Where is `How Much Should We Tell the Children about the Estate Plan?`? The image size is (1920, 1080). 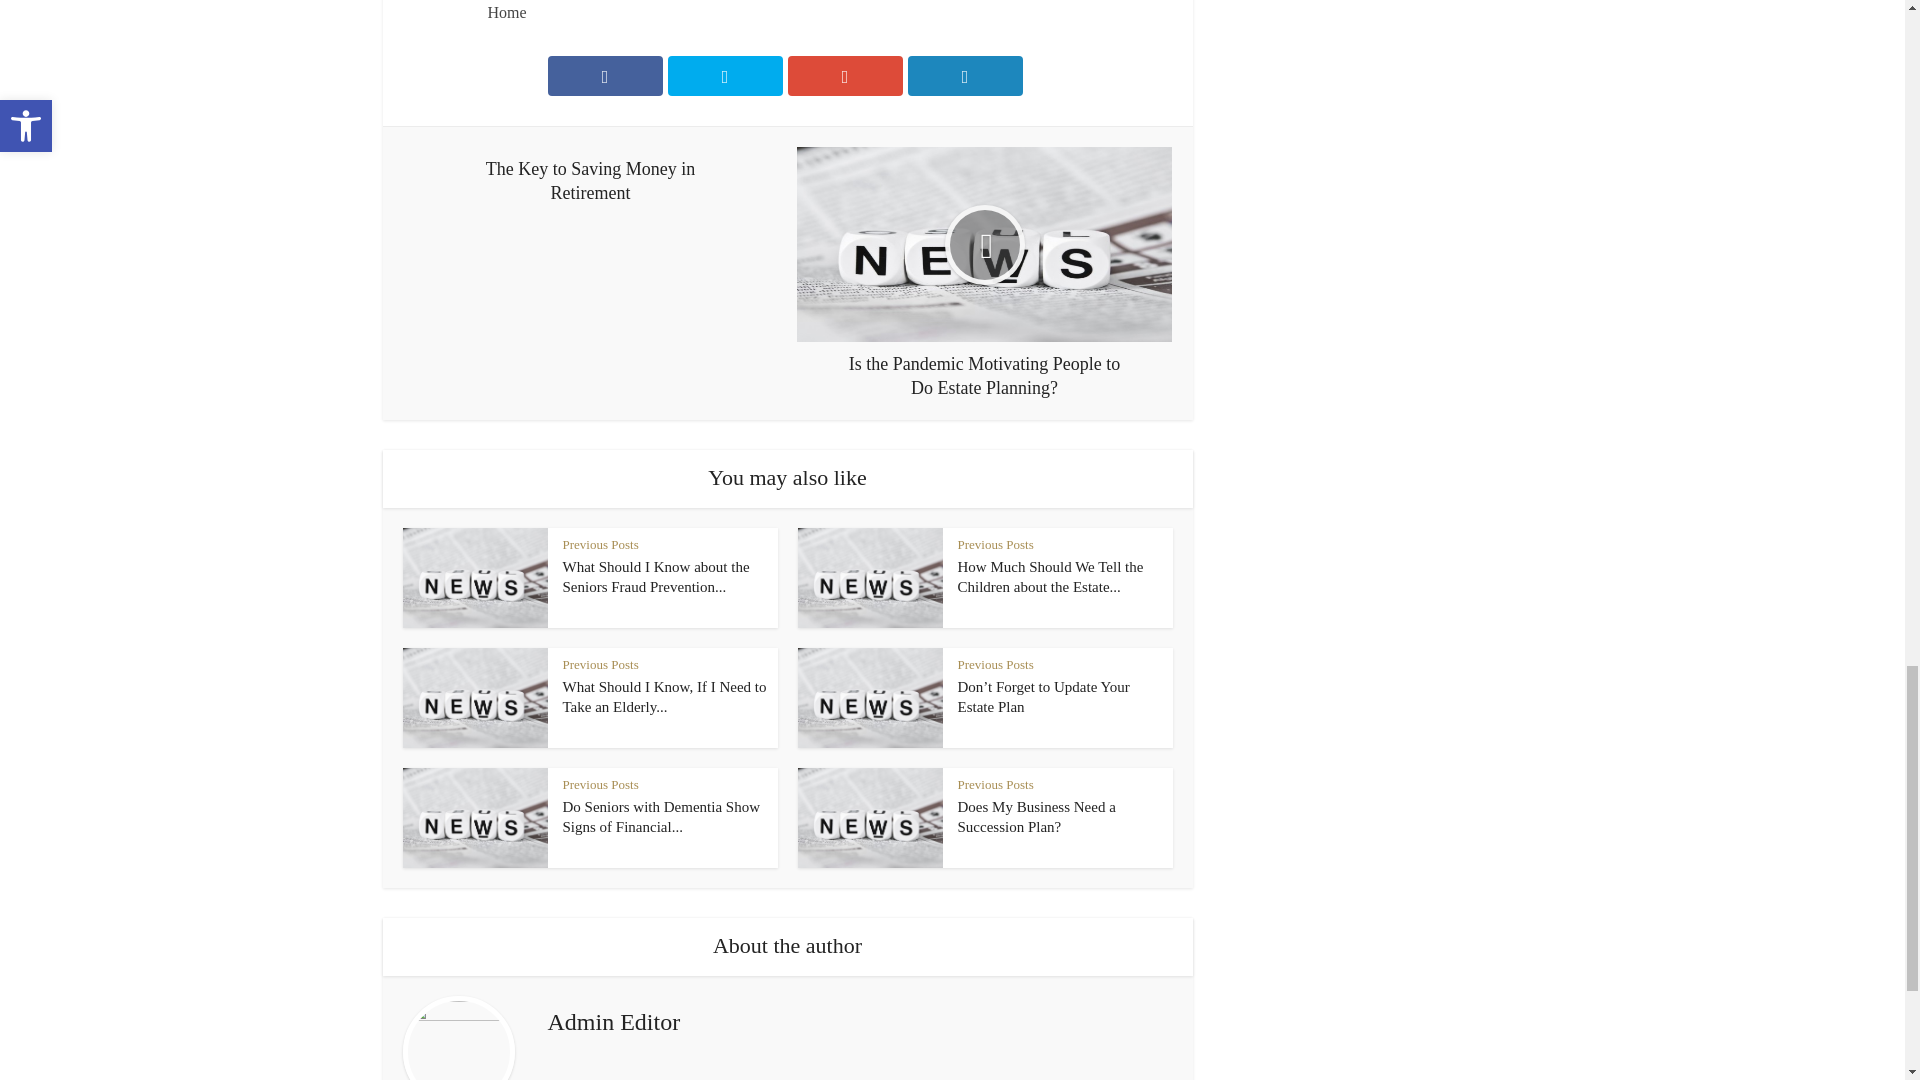 How Much Should We Tell the Children about the Estate Plan? is located at coordinates (1051, 577).